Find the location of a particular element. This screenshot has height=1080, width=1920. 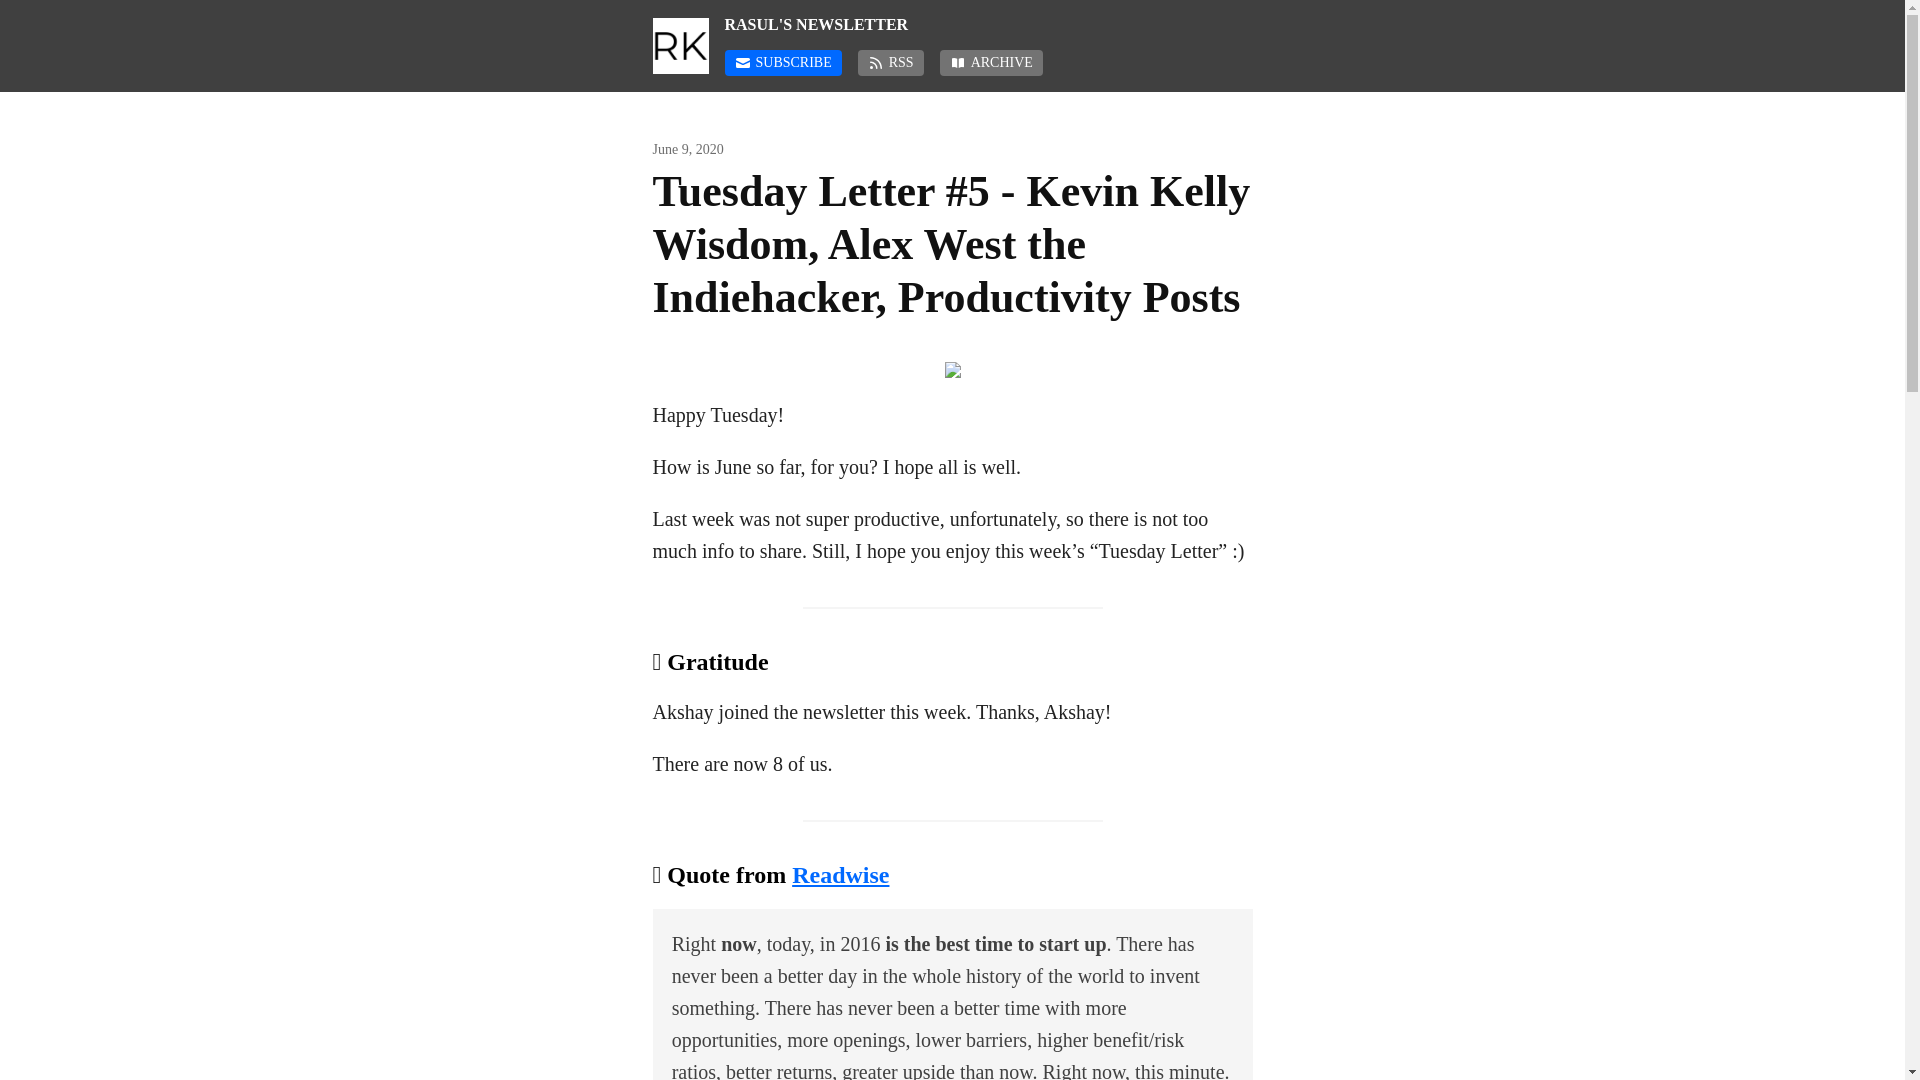

RASUL'S NEWSLETTER is located at coordinates (987, 24).